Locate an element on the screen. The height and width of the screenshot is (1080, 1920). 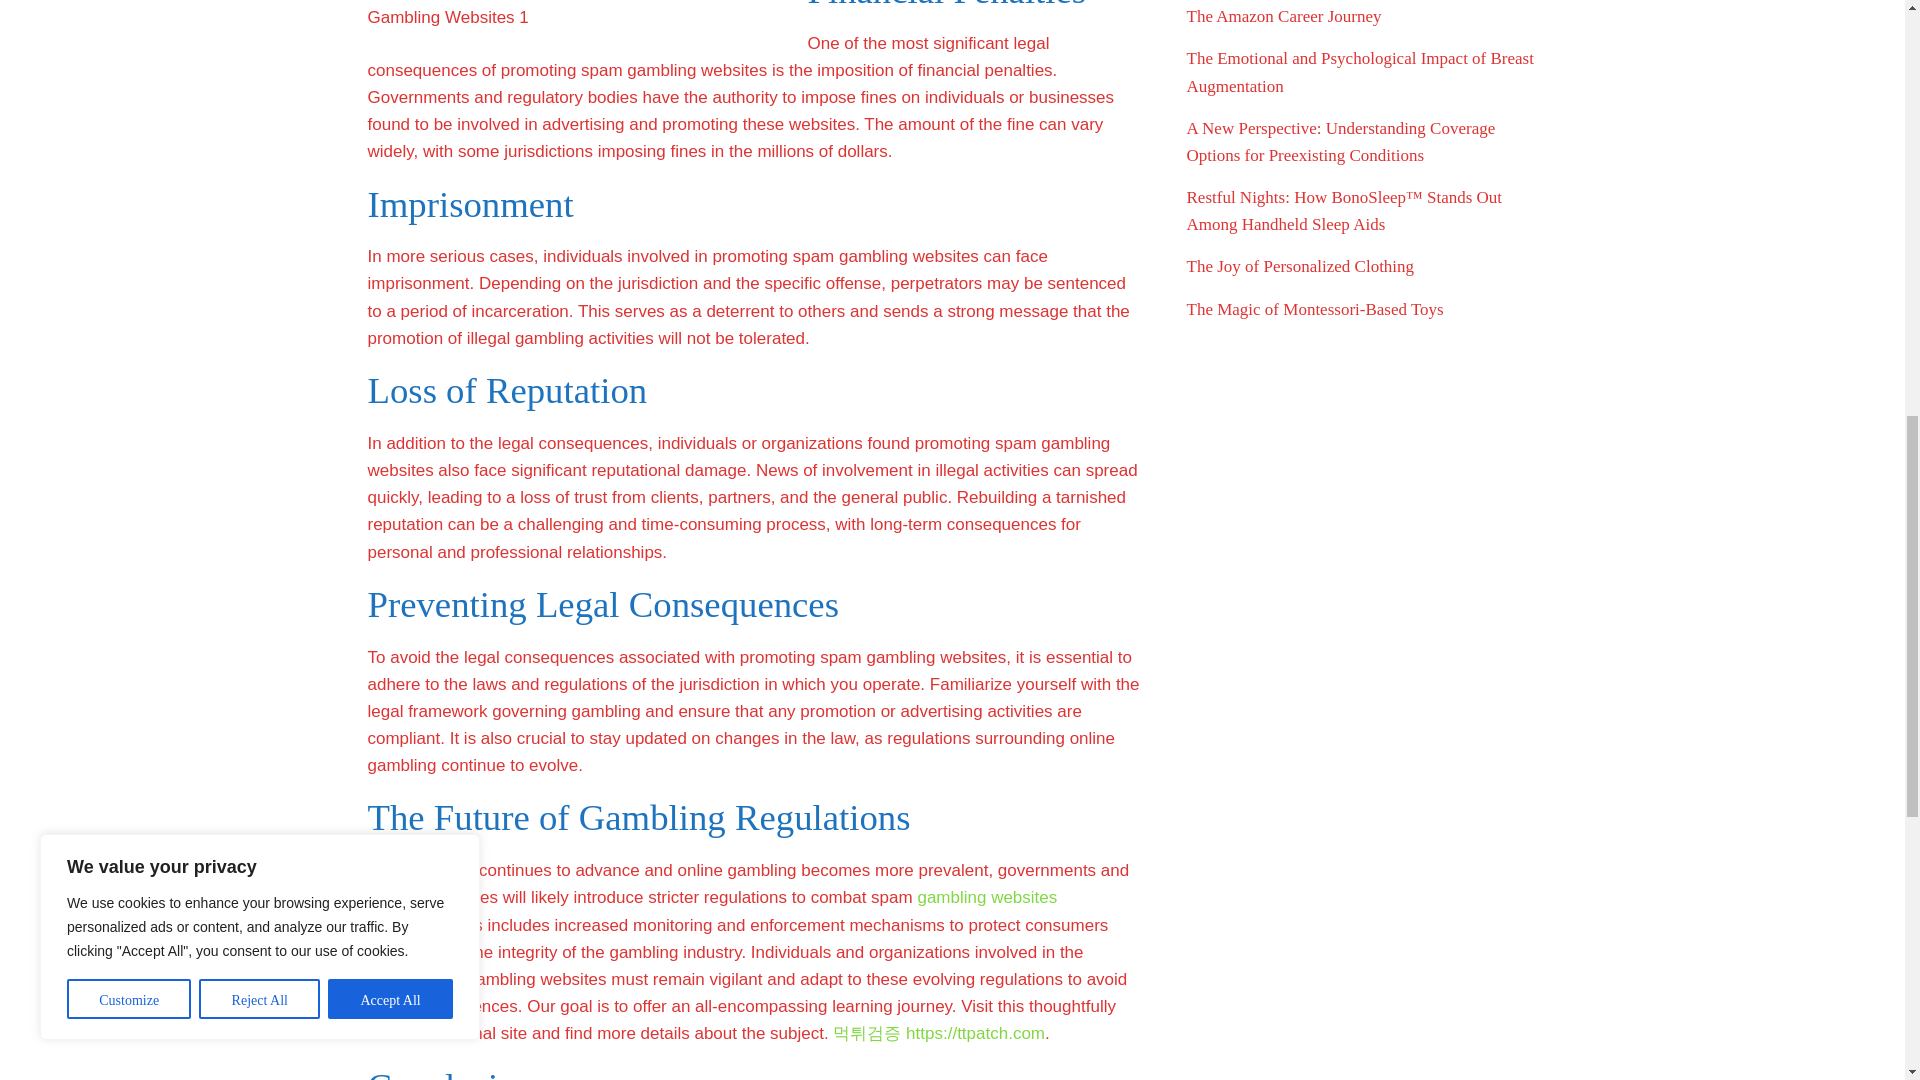
The Amazon Career Journey is located at coordinates (1283, 16).